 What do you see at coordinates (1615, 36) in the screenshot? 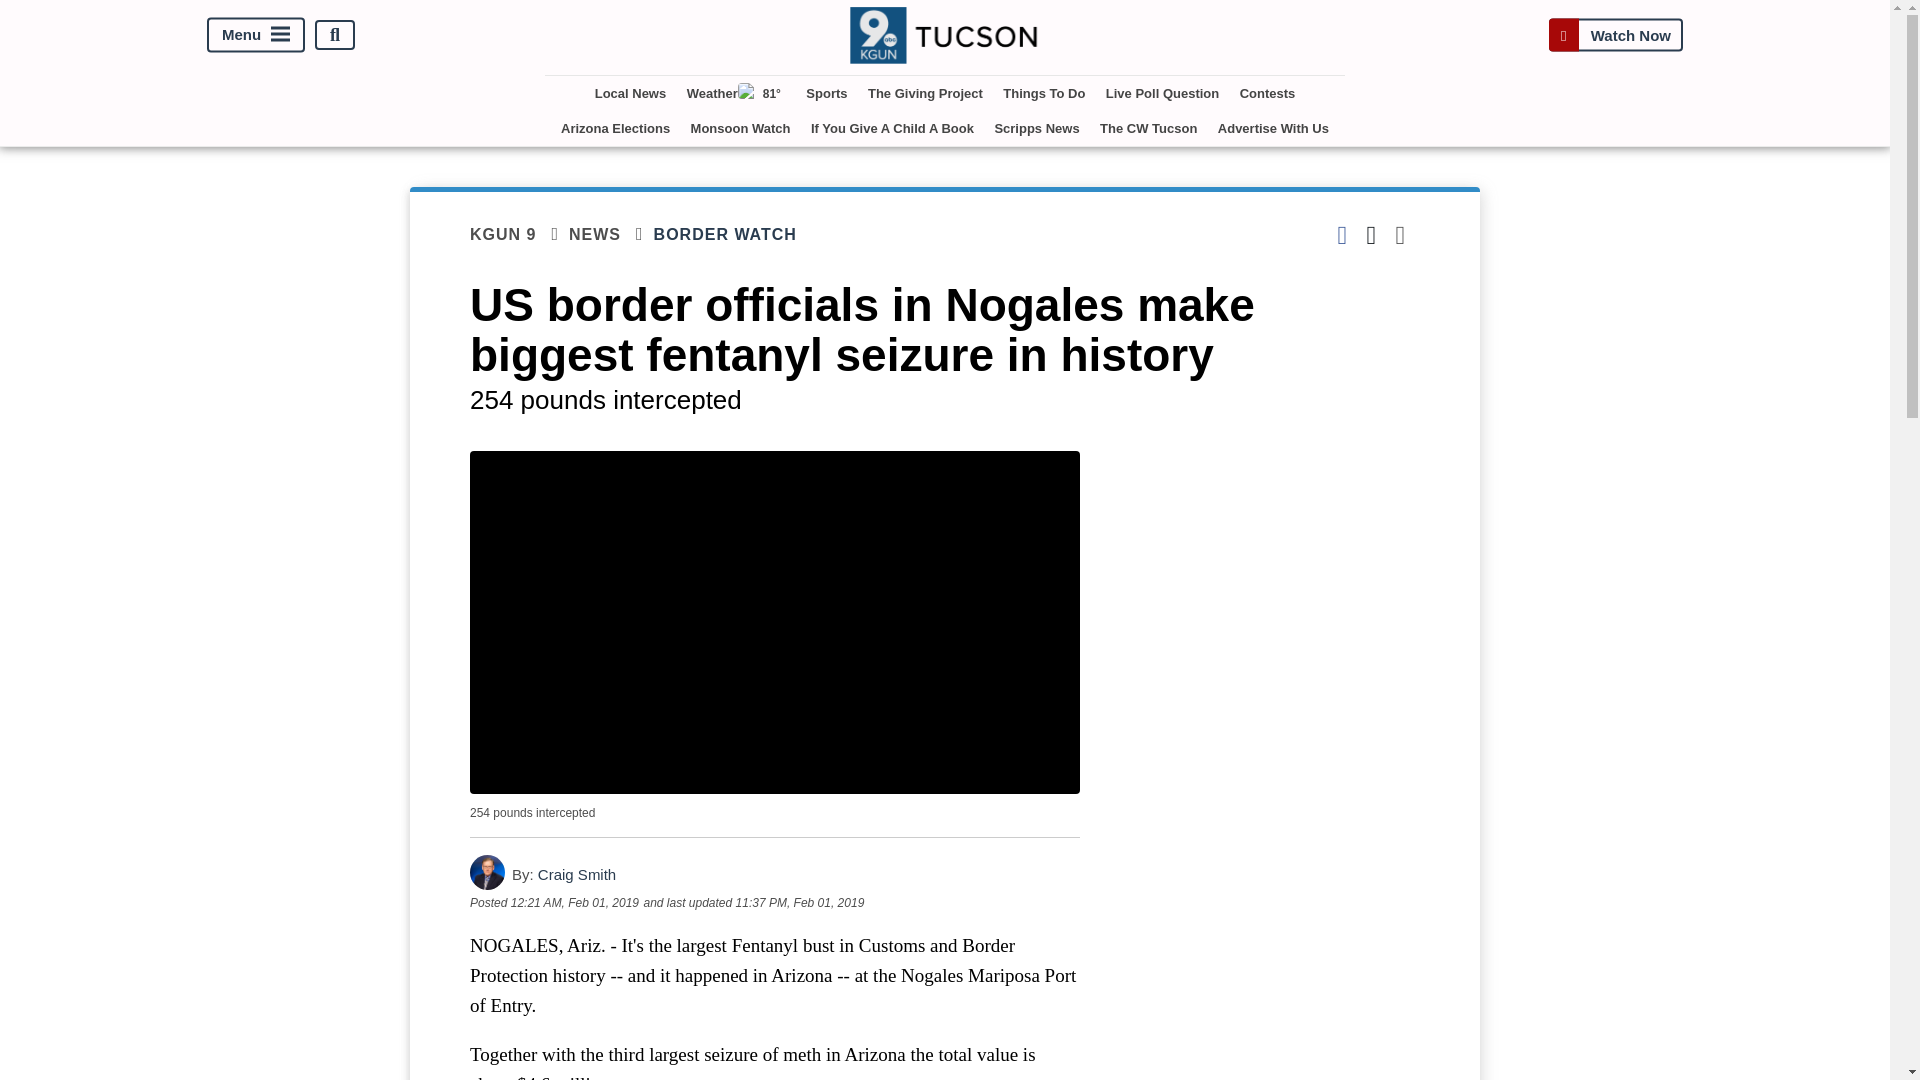
I see `Watch Now` at bounding box center [1615, 36].